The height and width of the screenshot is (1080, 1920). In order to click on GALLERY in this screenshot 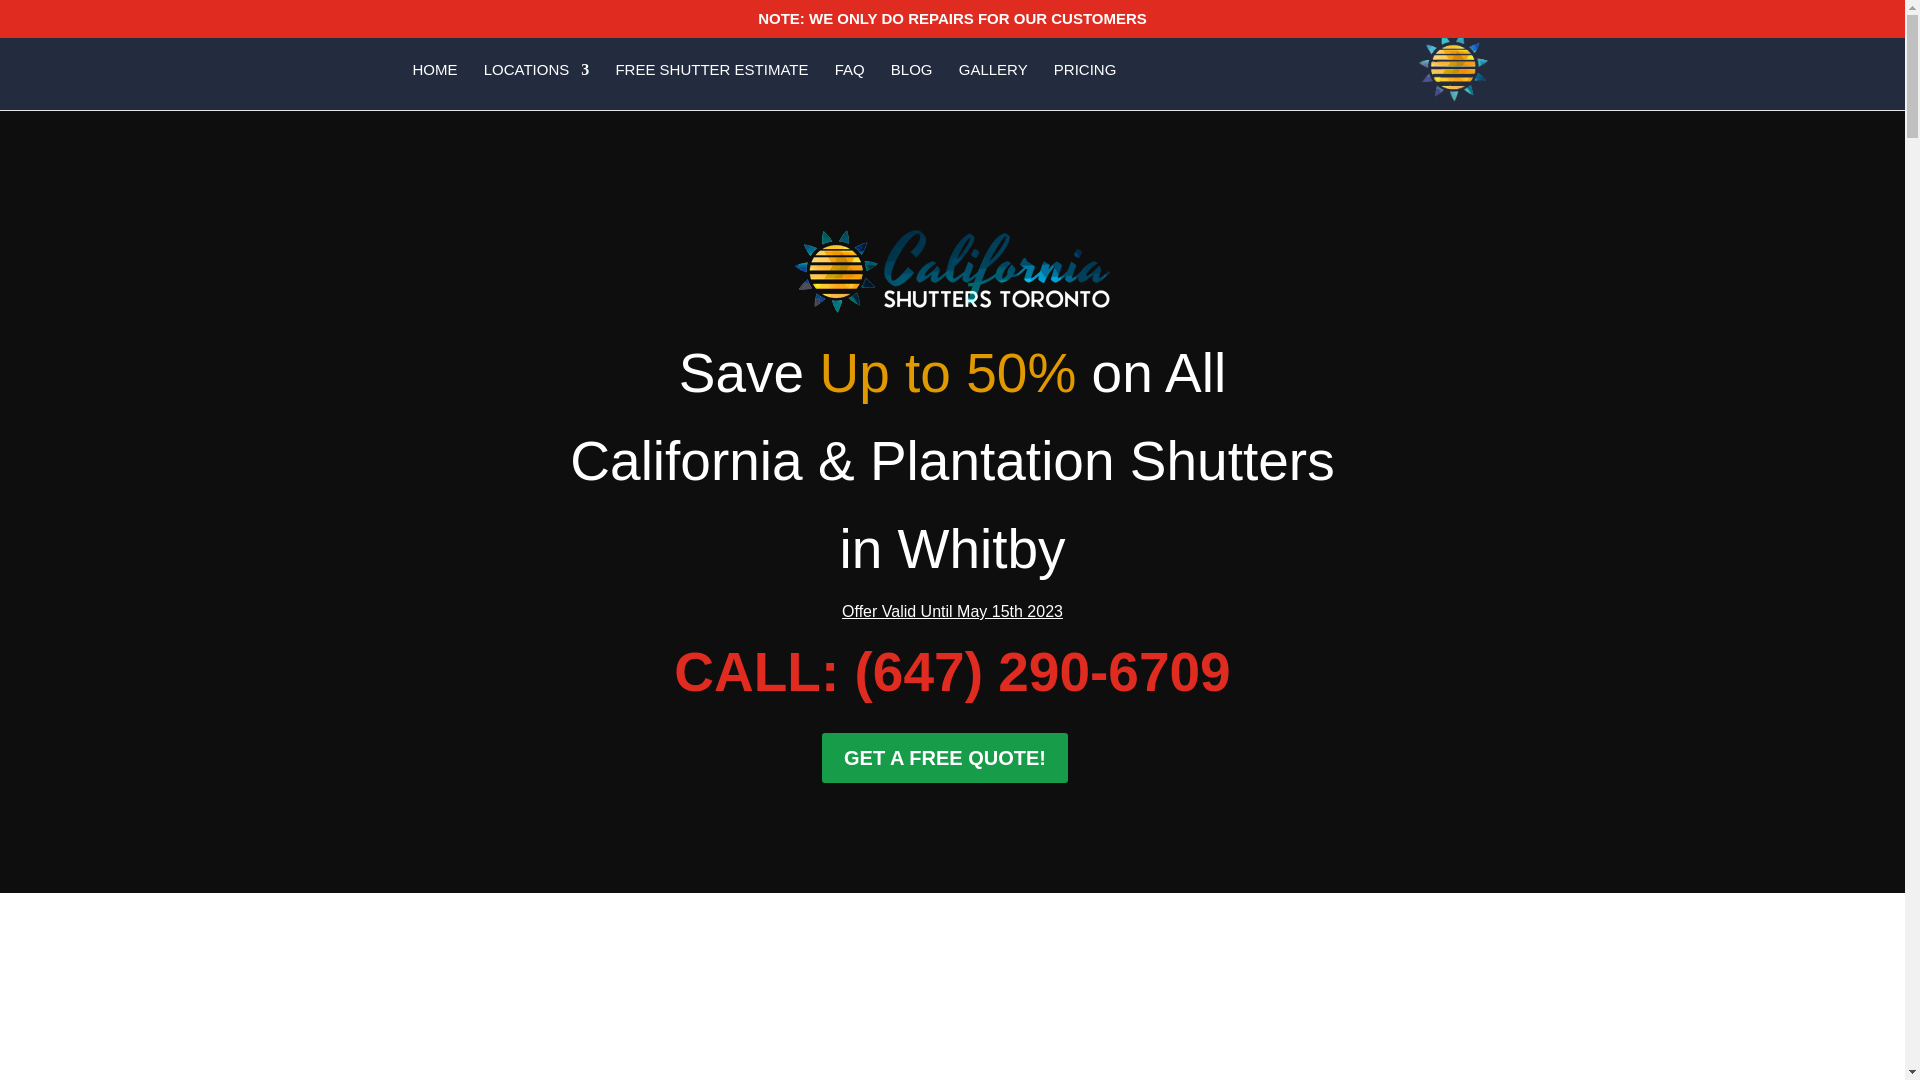, I will do `click(992, 86)`.